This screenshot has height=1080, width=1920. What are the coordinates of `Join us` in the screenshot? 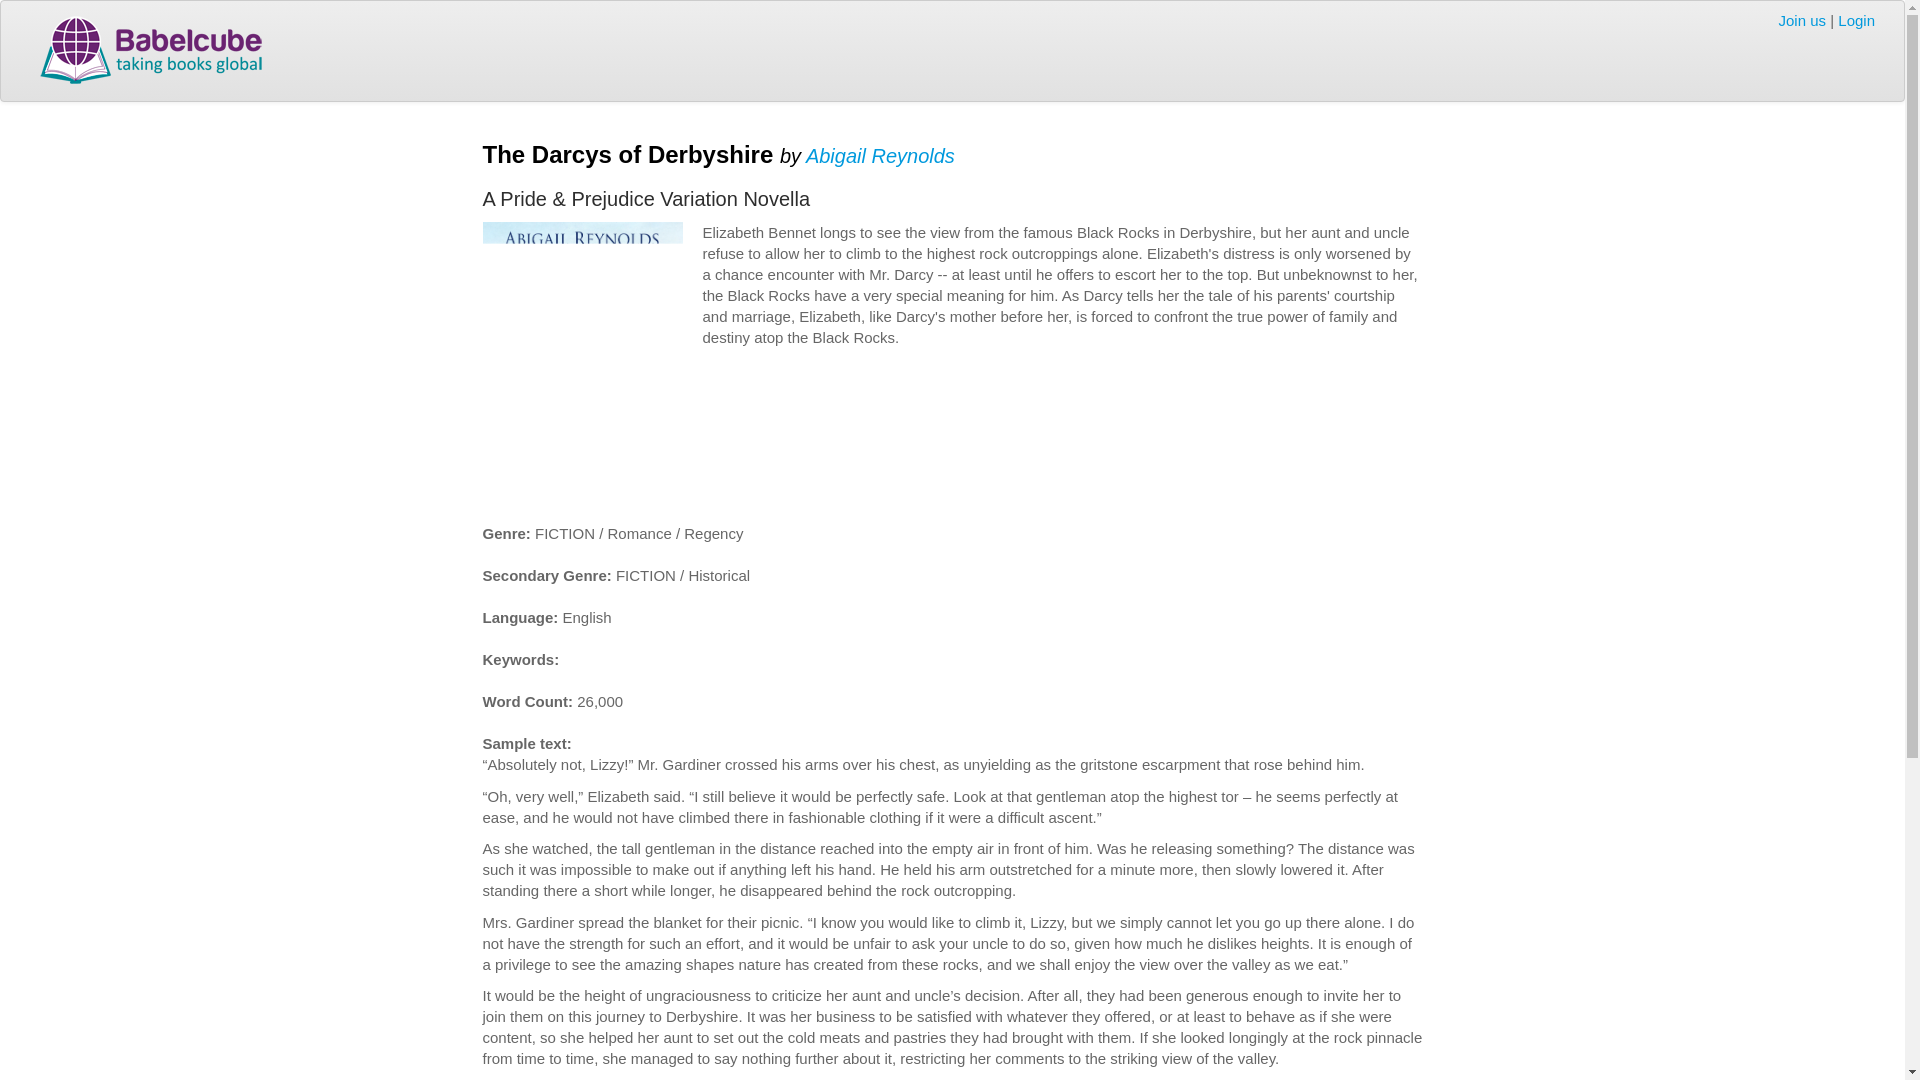 It's located at (1803, 20).